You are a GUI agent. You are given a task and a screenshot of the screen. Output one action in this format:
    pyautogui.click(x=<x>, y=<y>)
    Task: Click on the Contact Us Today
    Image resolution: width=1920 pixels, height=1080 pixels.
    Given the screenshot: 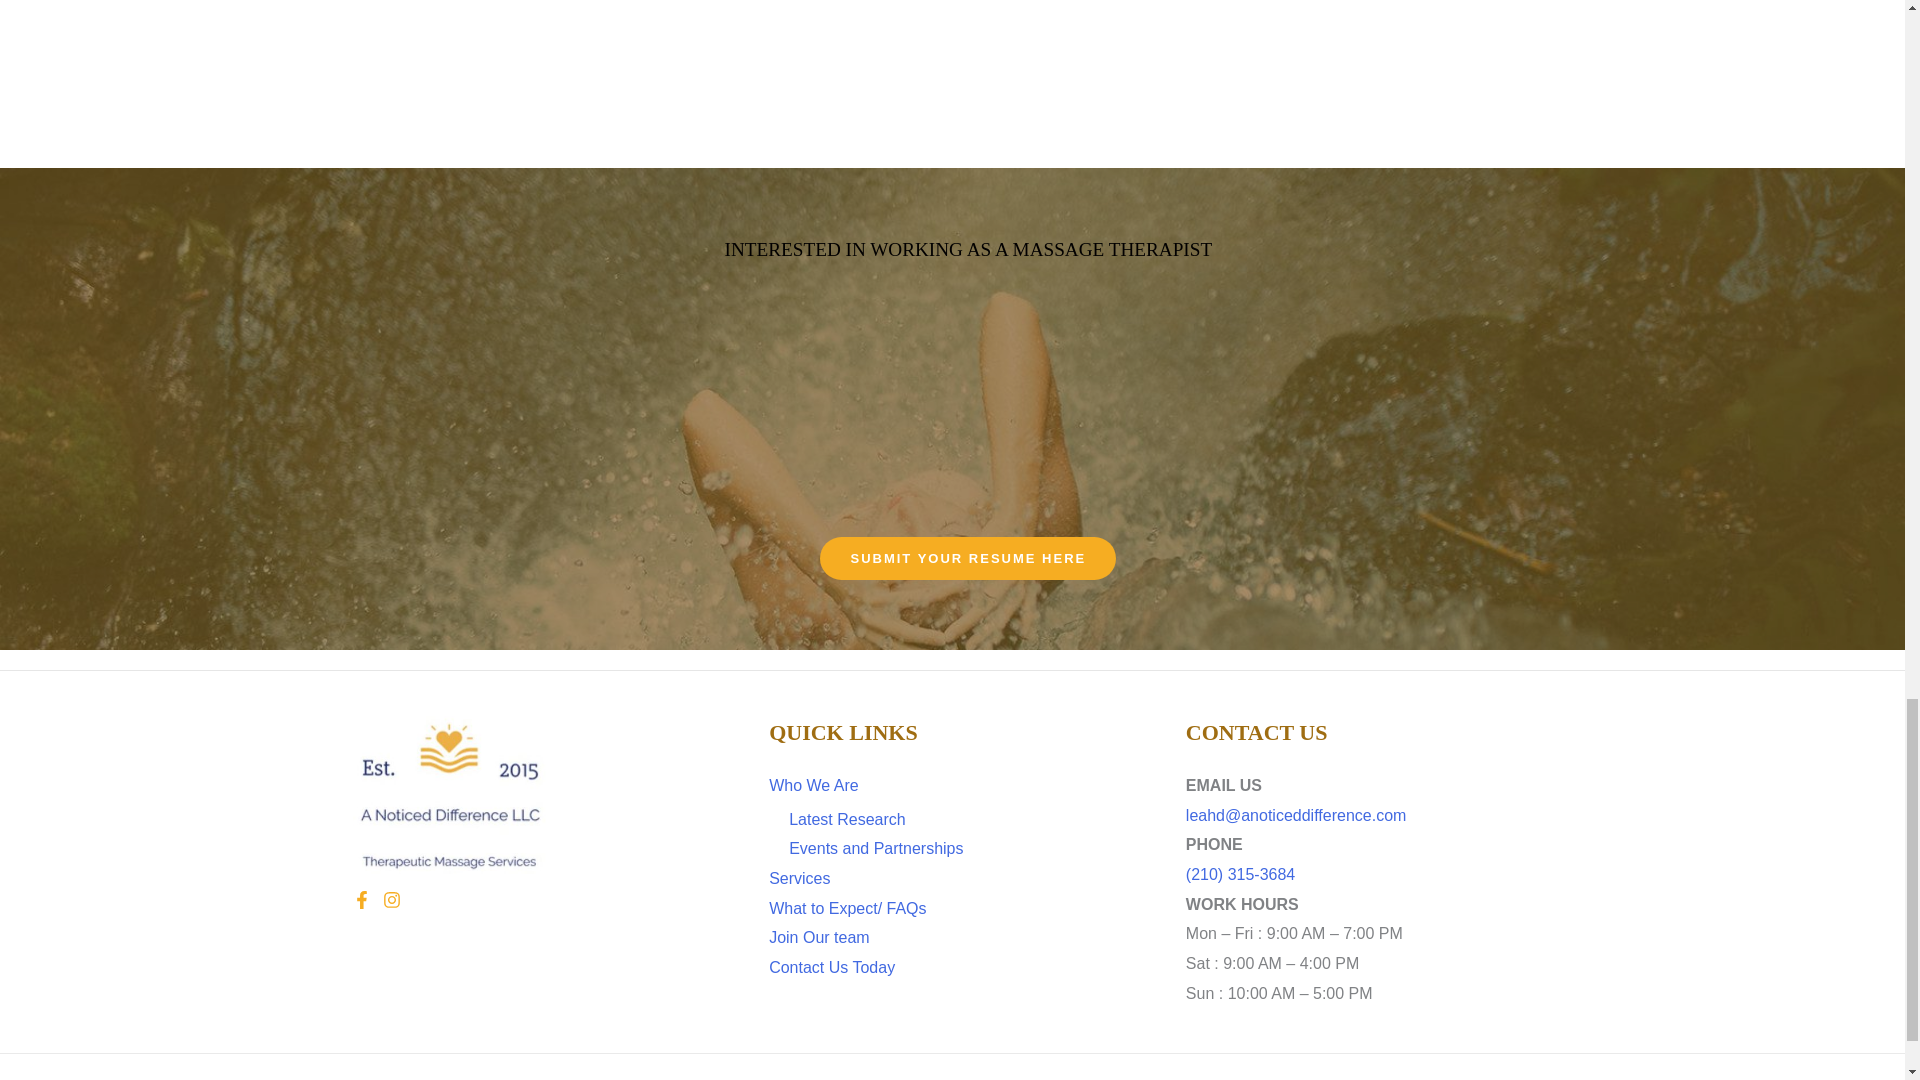 What is the action you would take?
    pyautogui.click(x=832, y=968)
    